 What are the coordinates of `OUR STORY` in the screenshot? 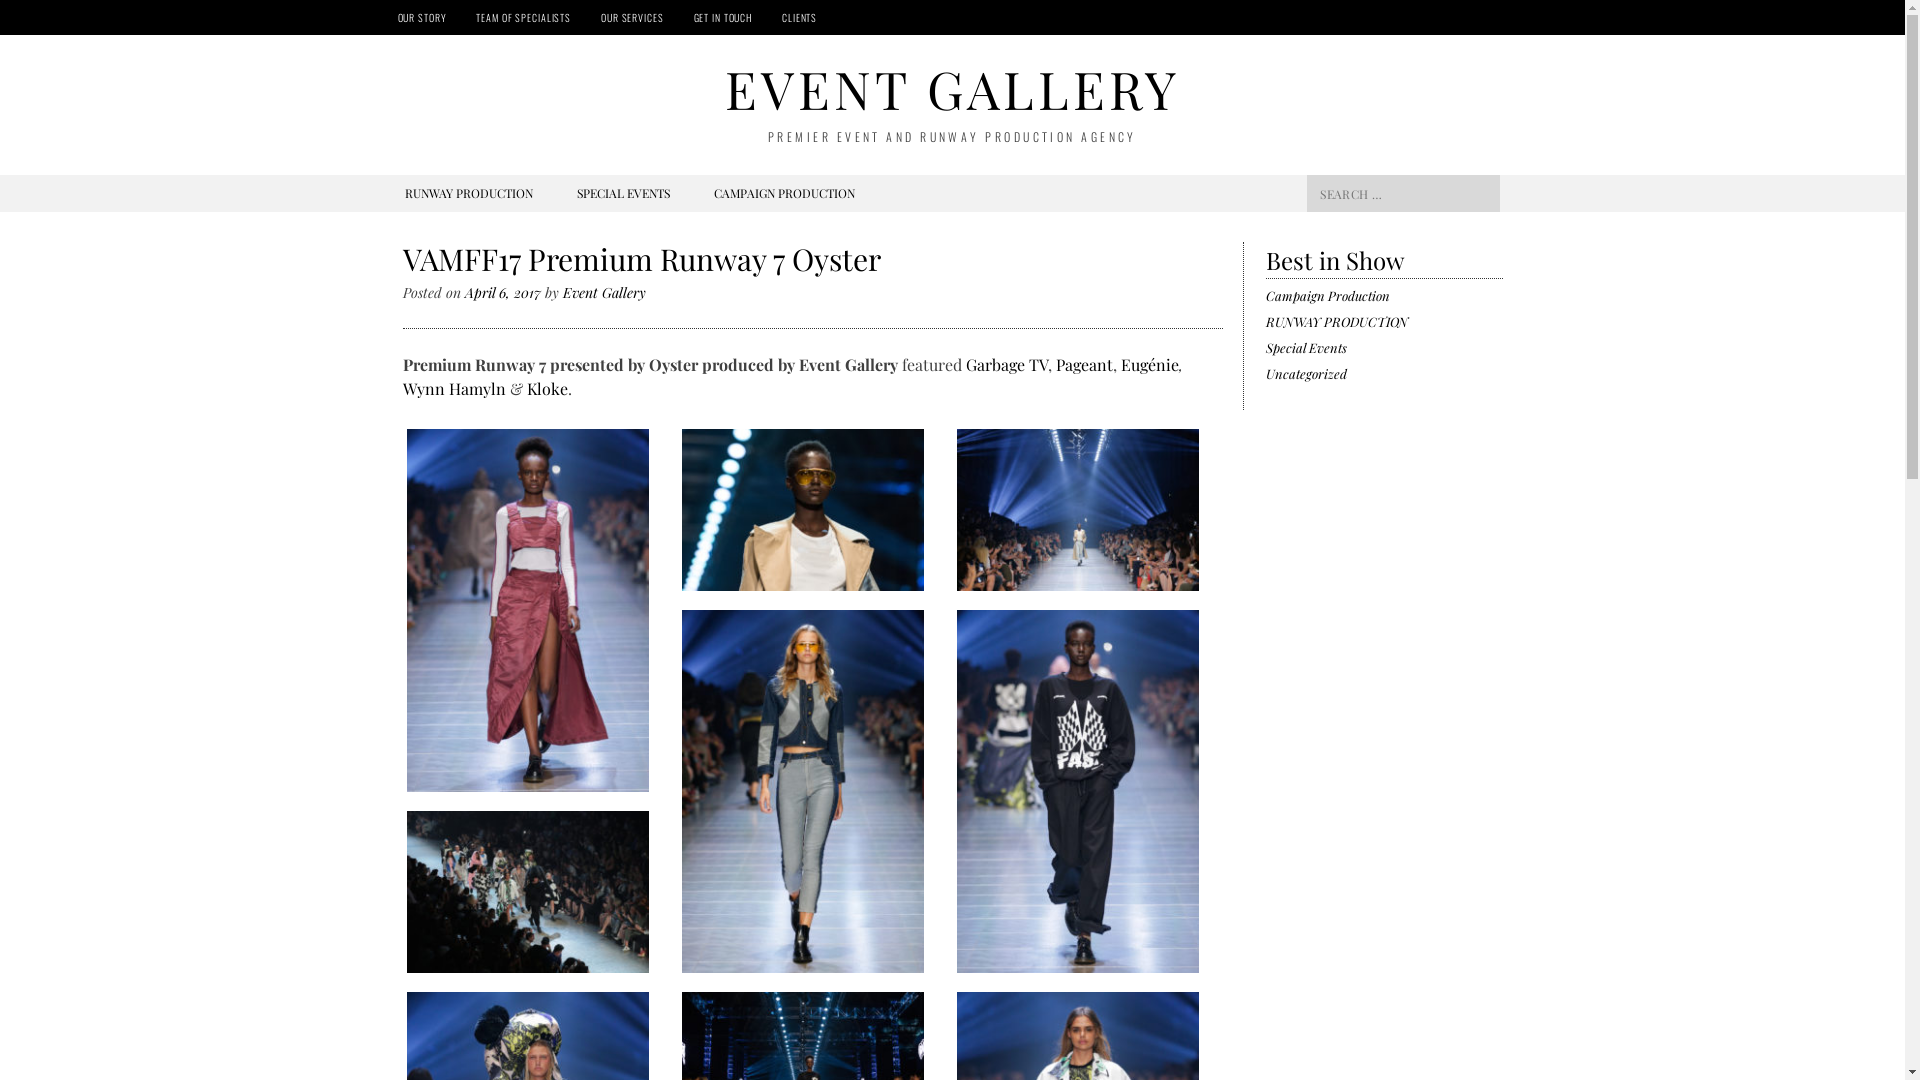 It's located at (422, 18).